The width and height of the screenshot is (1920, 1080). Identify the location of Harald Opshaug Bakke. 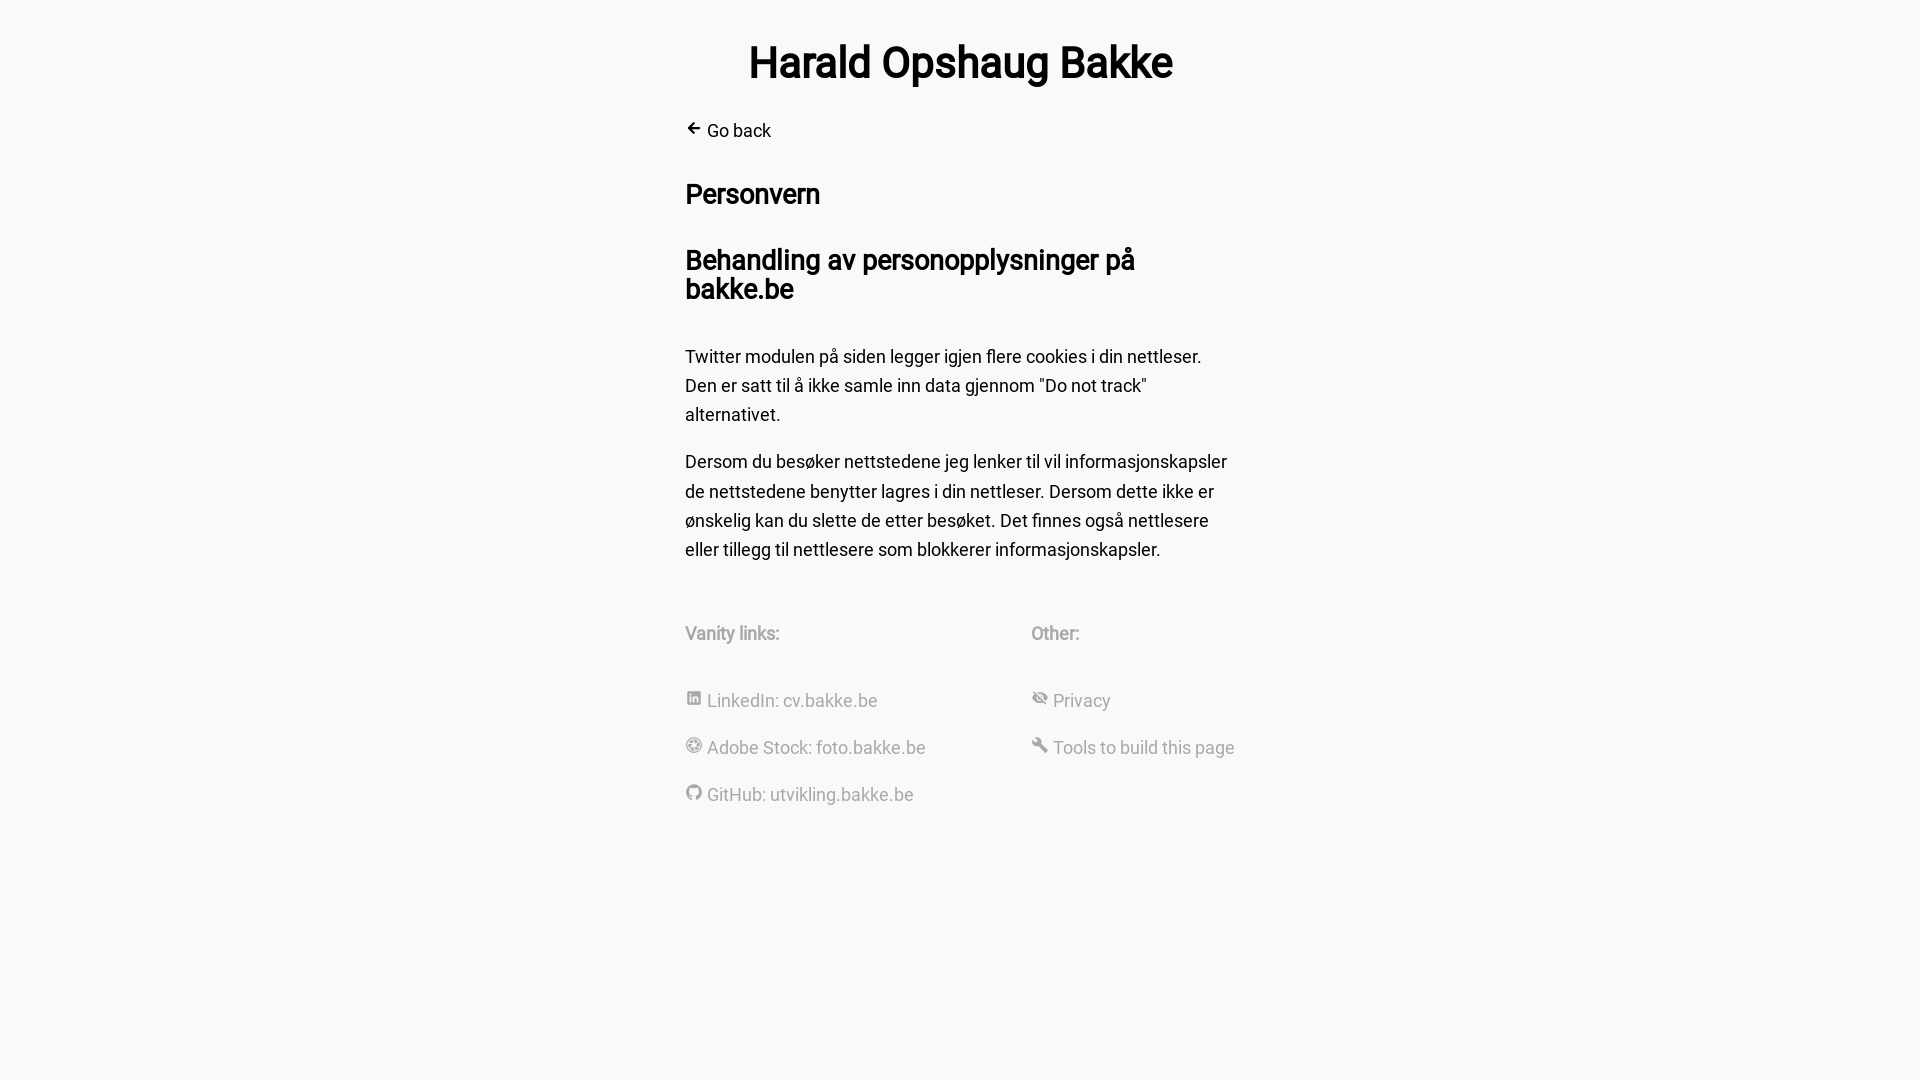
(960, 63).